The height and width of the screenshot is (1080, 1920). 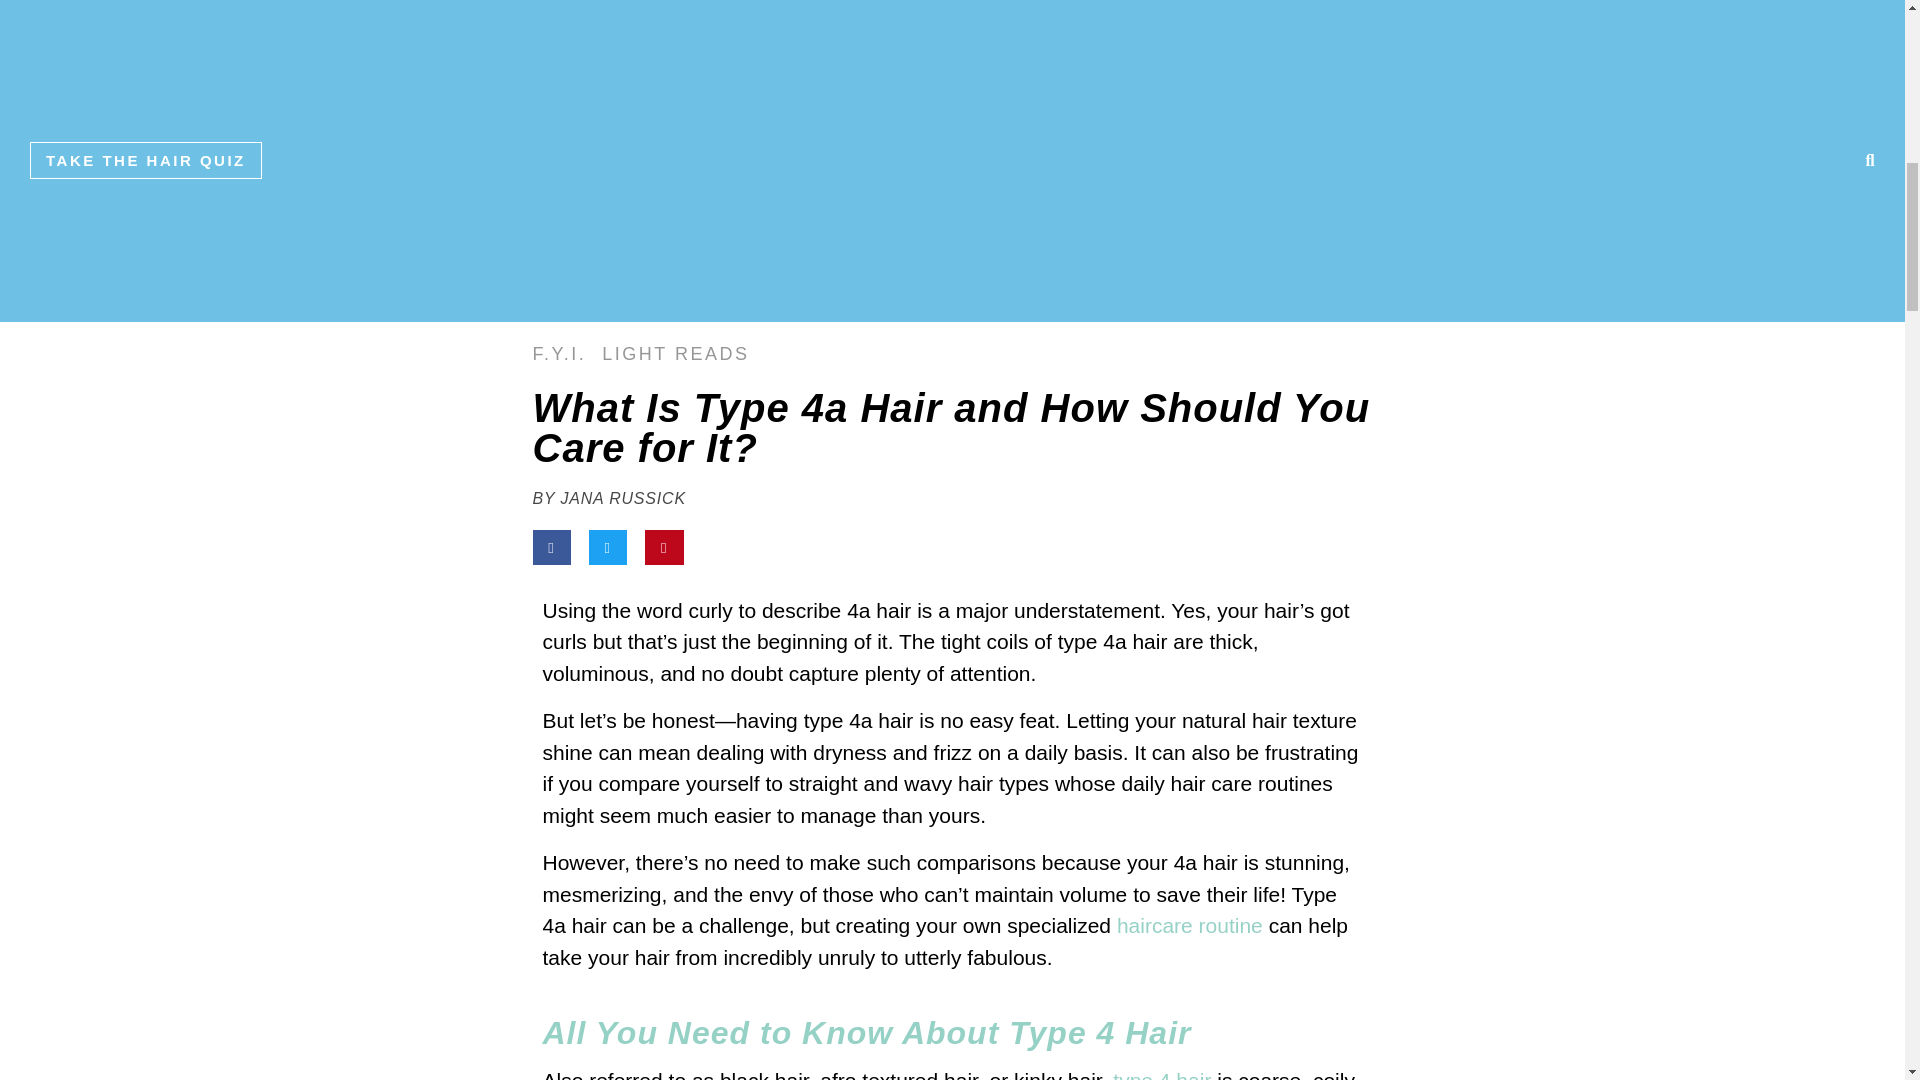 What do you see at coordinates (1162, 1074) in the screenshot?
I see `type 4 hair` at bounding box center [1162, 1074].